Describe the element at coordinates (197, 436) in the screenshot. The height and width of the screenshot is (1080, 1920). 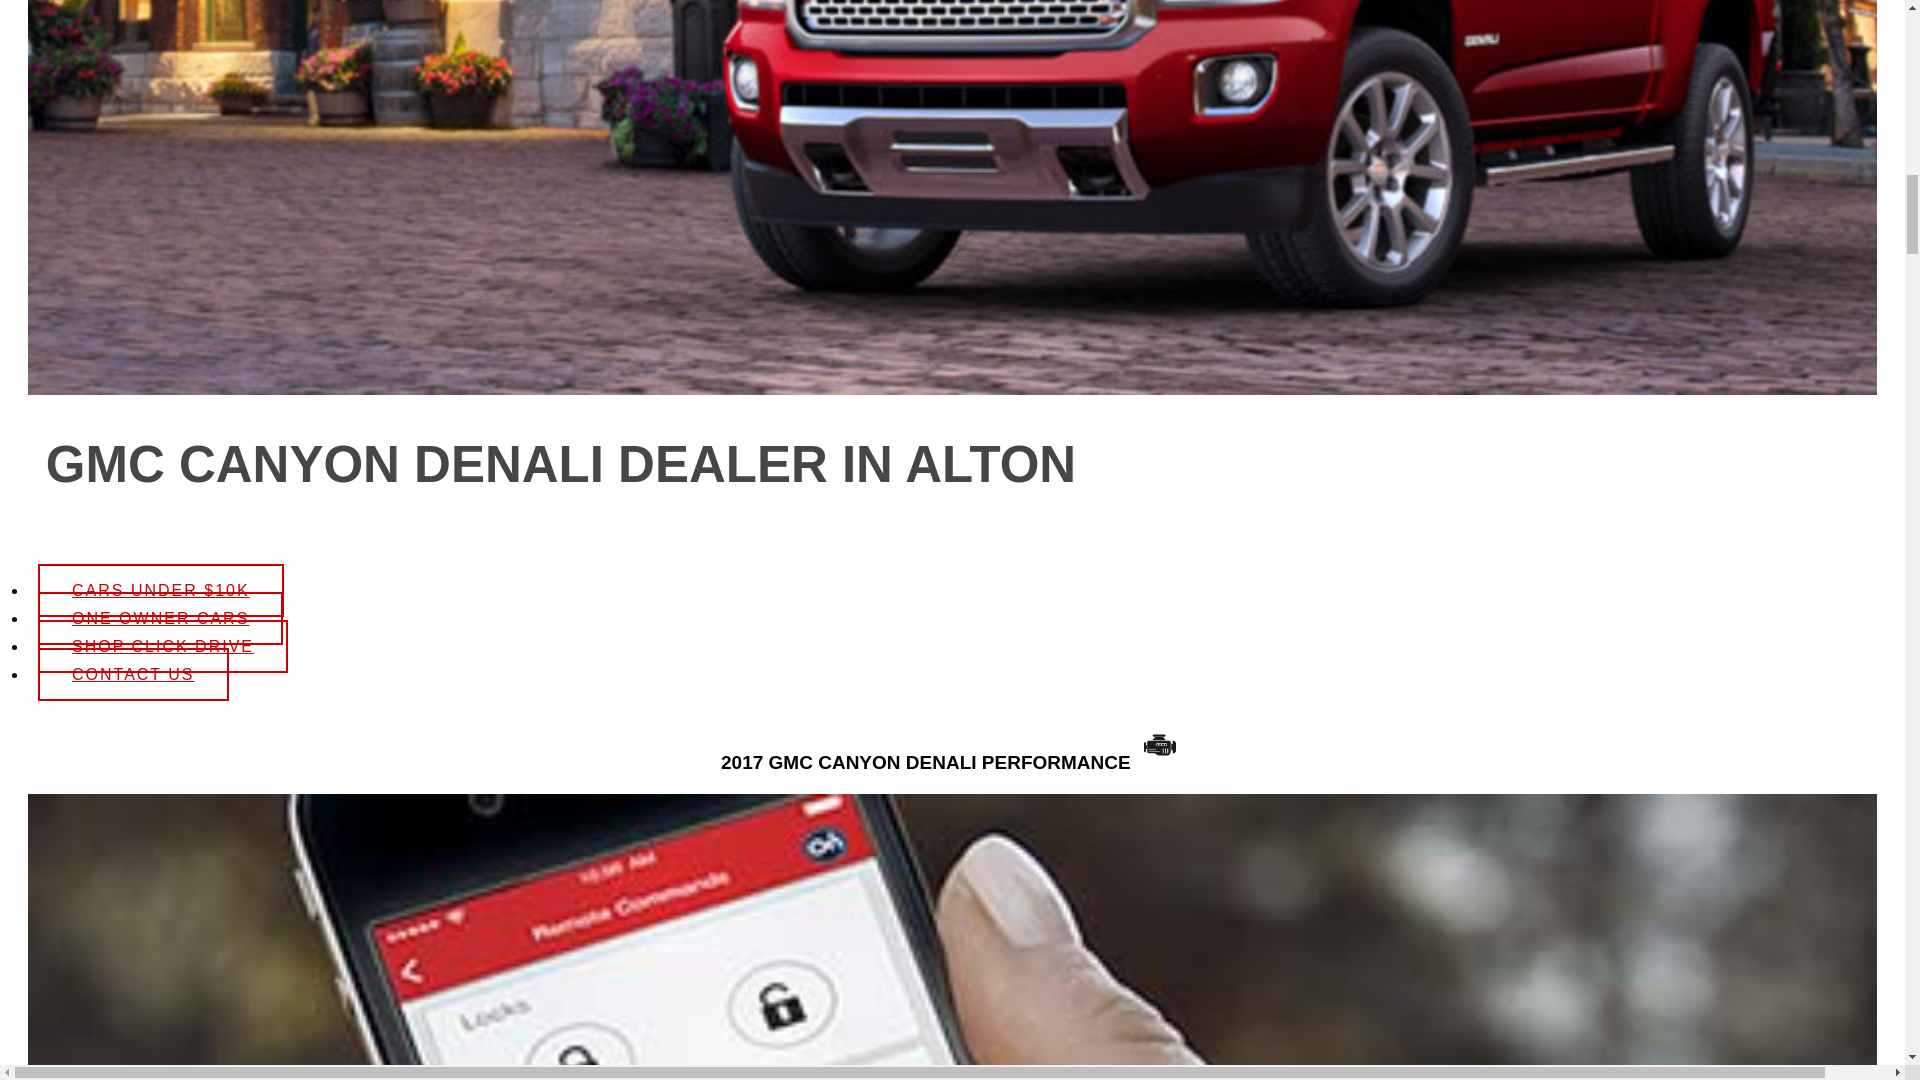
I see `2024 YUKON` at that location.